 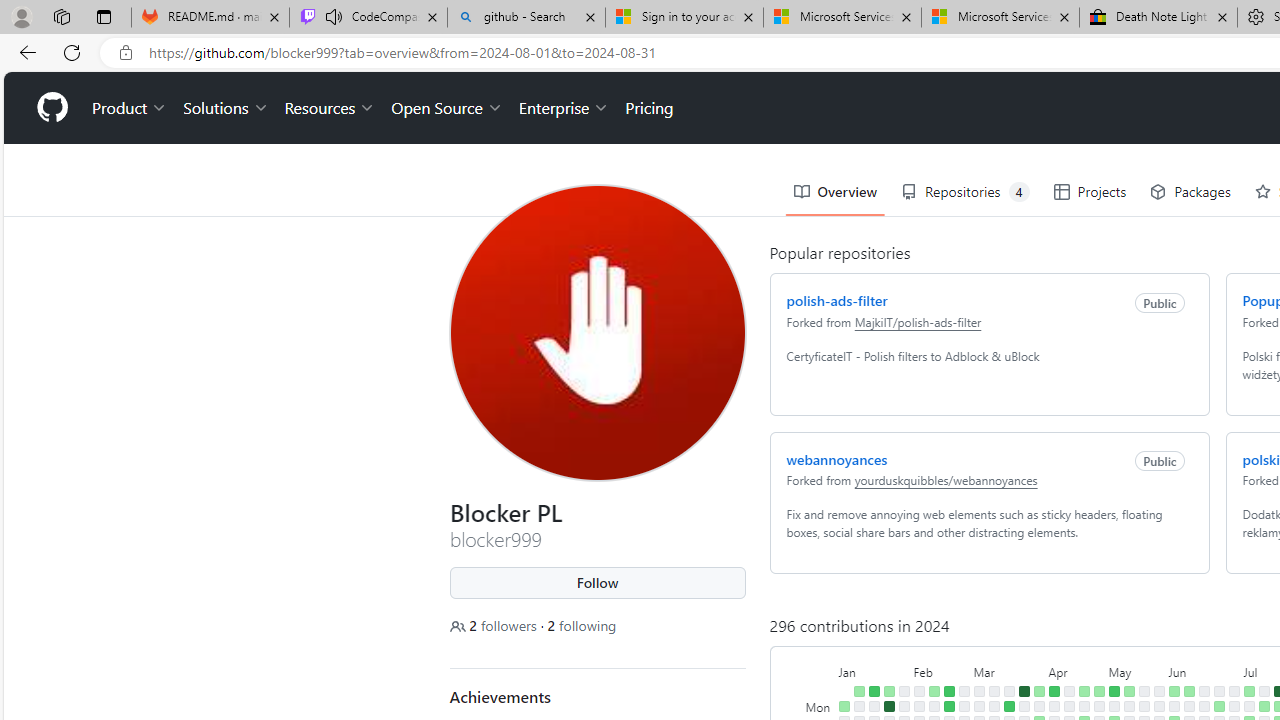 What do you see at coordinates (858, 706) in the screenshot?
I see `No contributions on January 8th.` at bounding box center [858, 706].